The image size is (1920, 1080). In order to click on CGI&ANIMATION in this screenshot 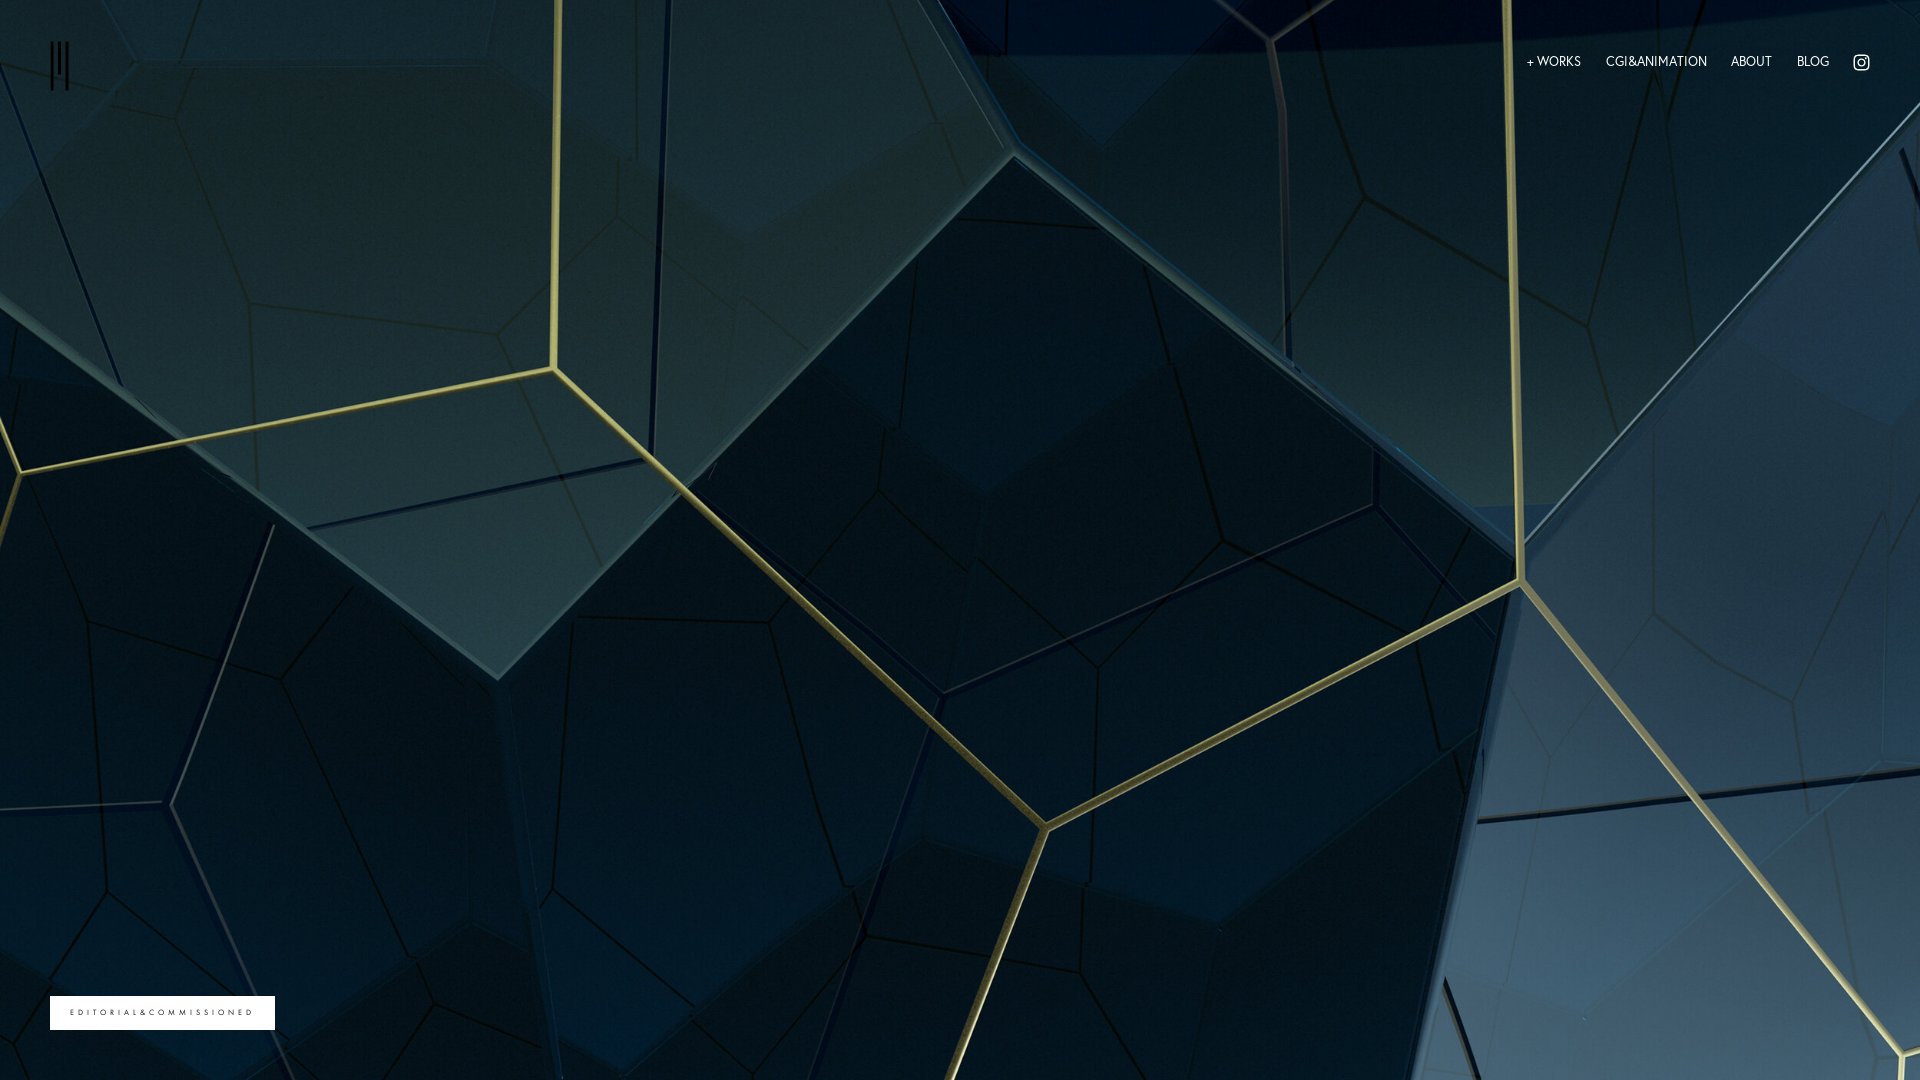, I will do `click(1656, 62)`.